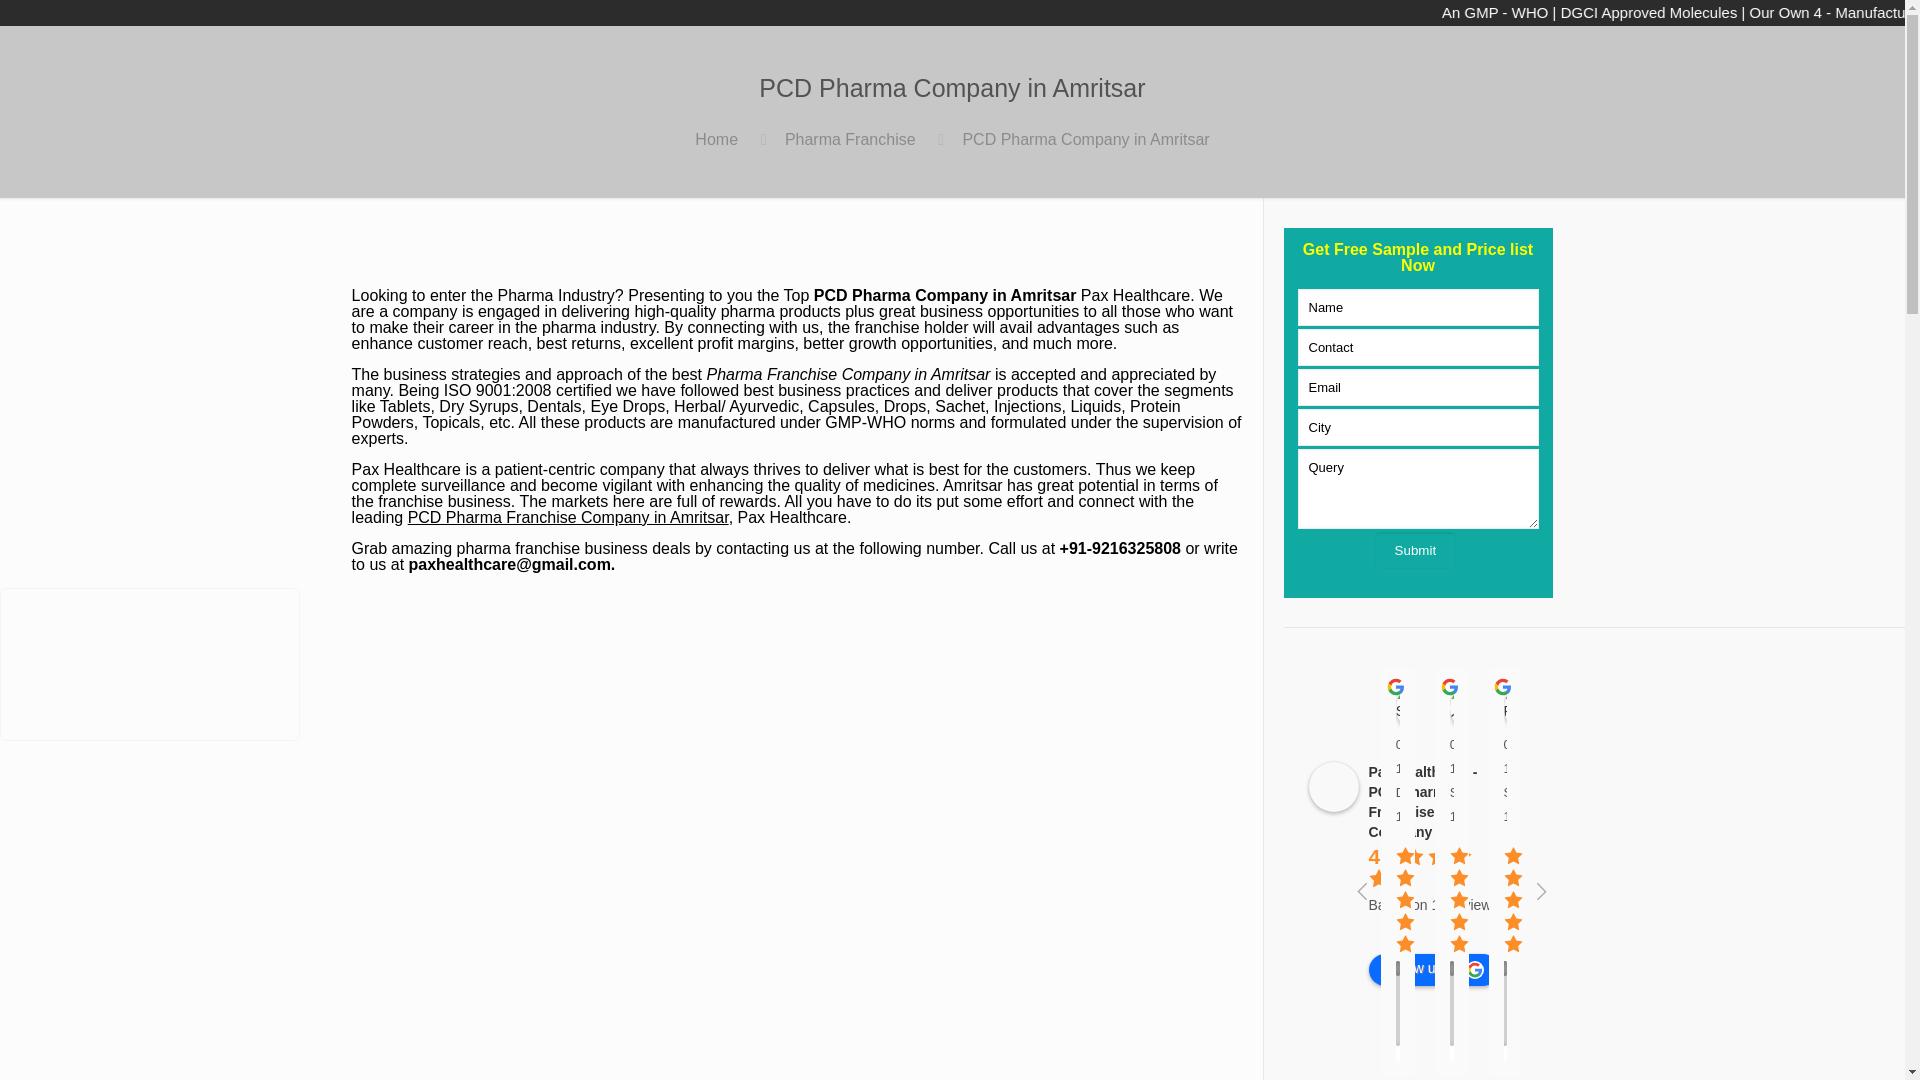  I want to click on Facebook, so click(1484, 50).